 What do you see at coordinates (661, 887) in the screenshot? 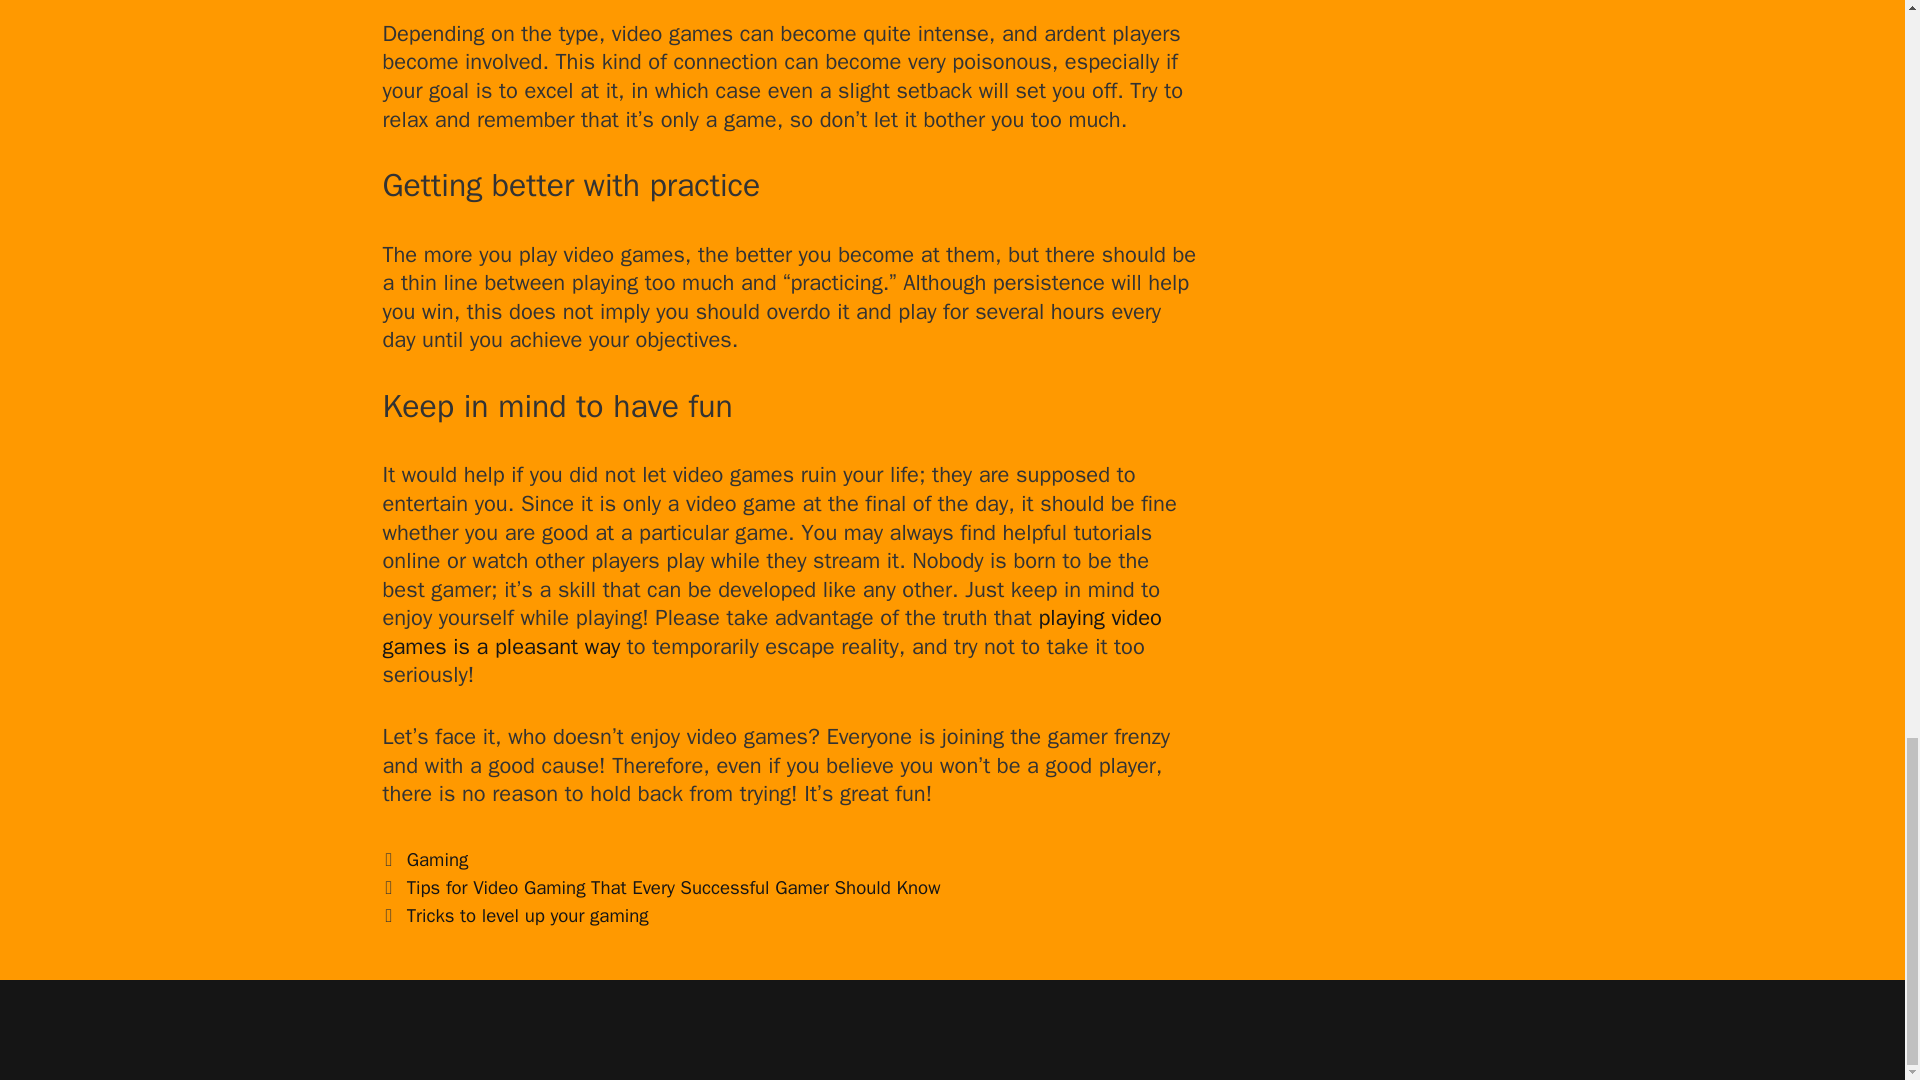
I see `Previous` at bounding box center [661, 887].